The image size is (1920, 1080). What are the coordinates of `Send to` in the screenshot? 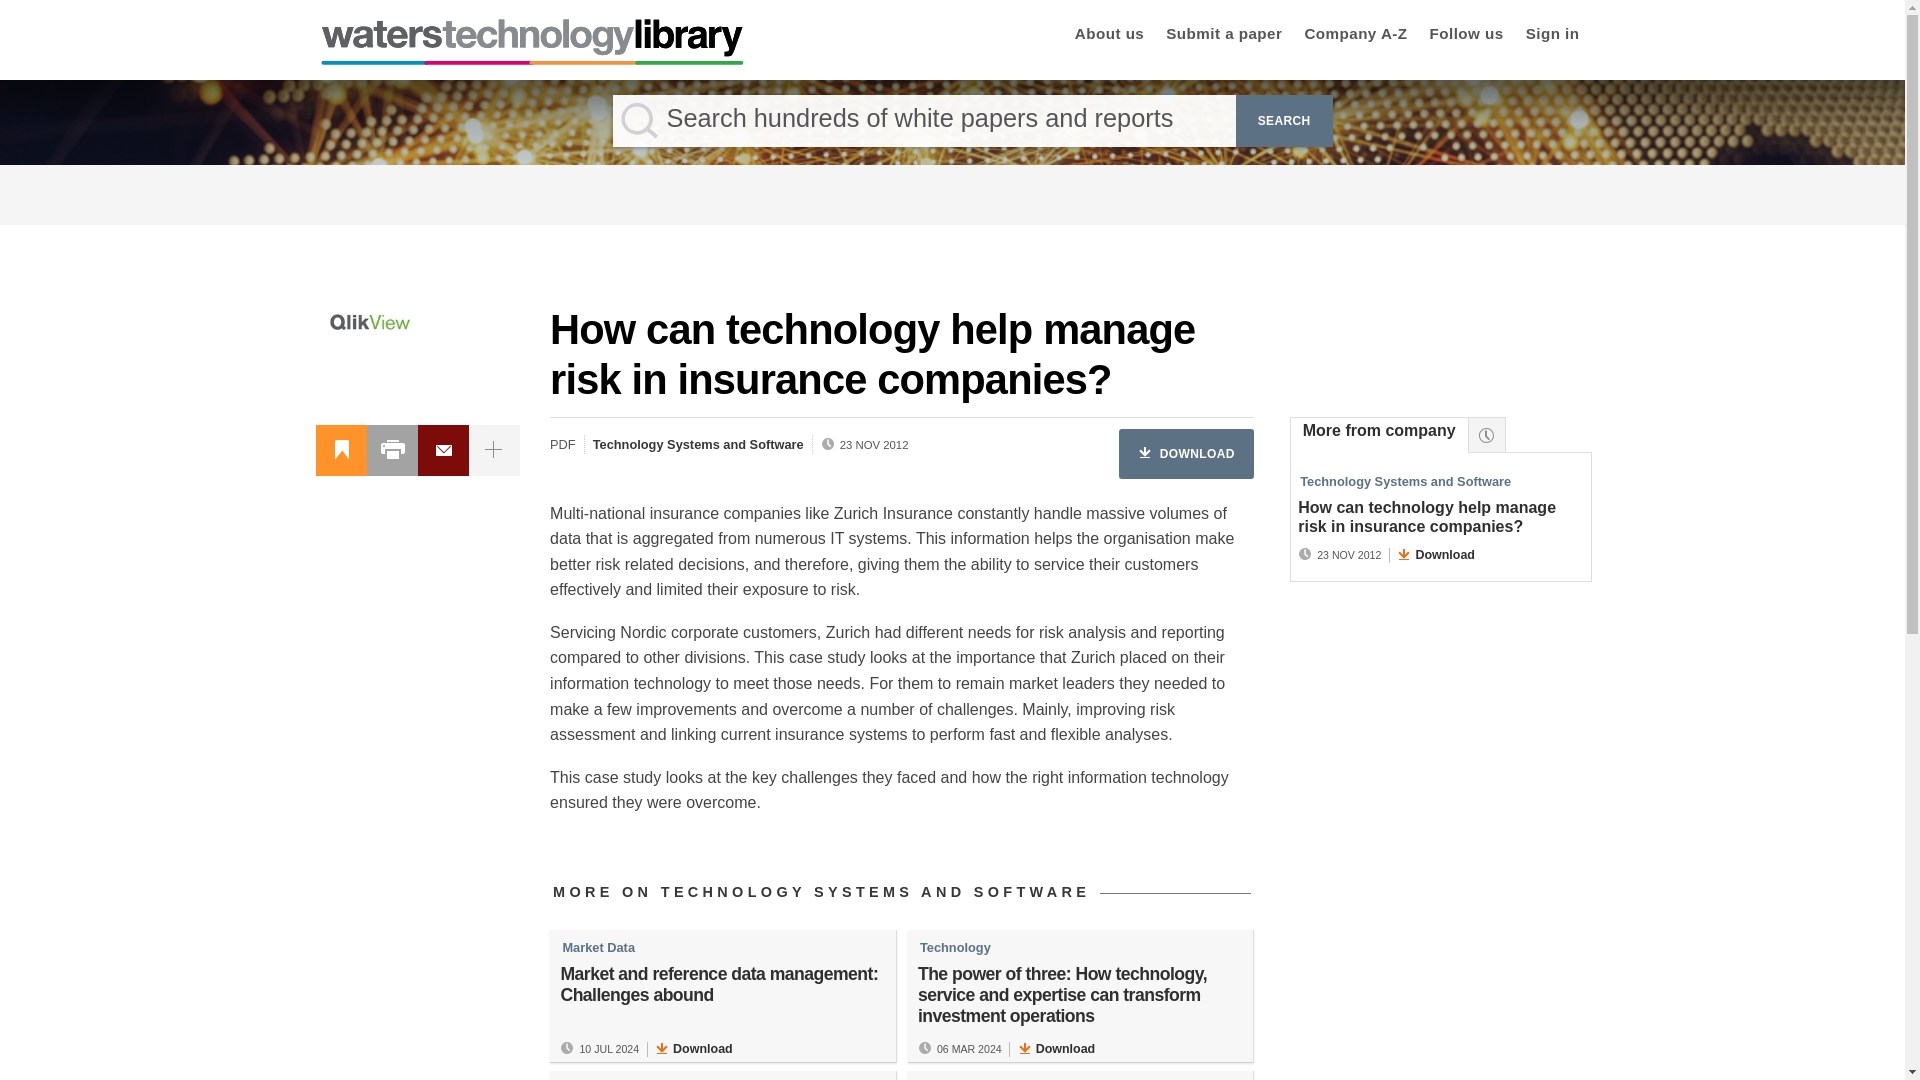 It's located at (444, 450).